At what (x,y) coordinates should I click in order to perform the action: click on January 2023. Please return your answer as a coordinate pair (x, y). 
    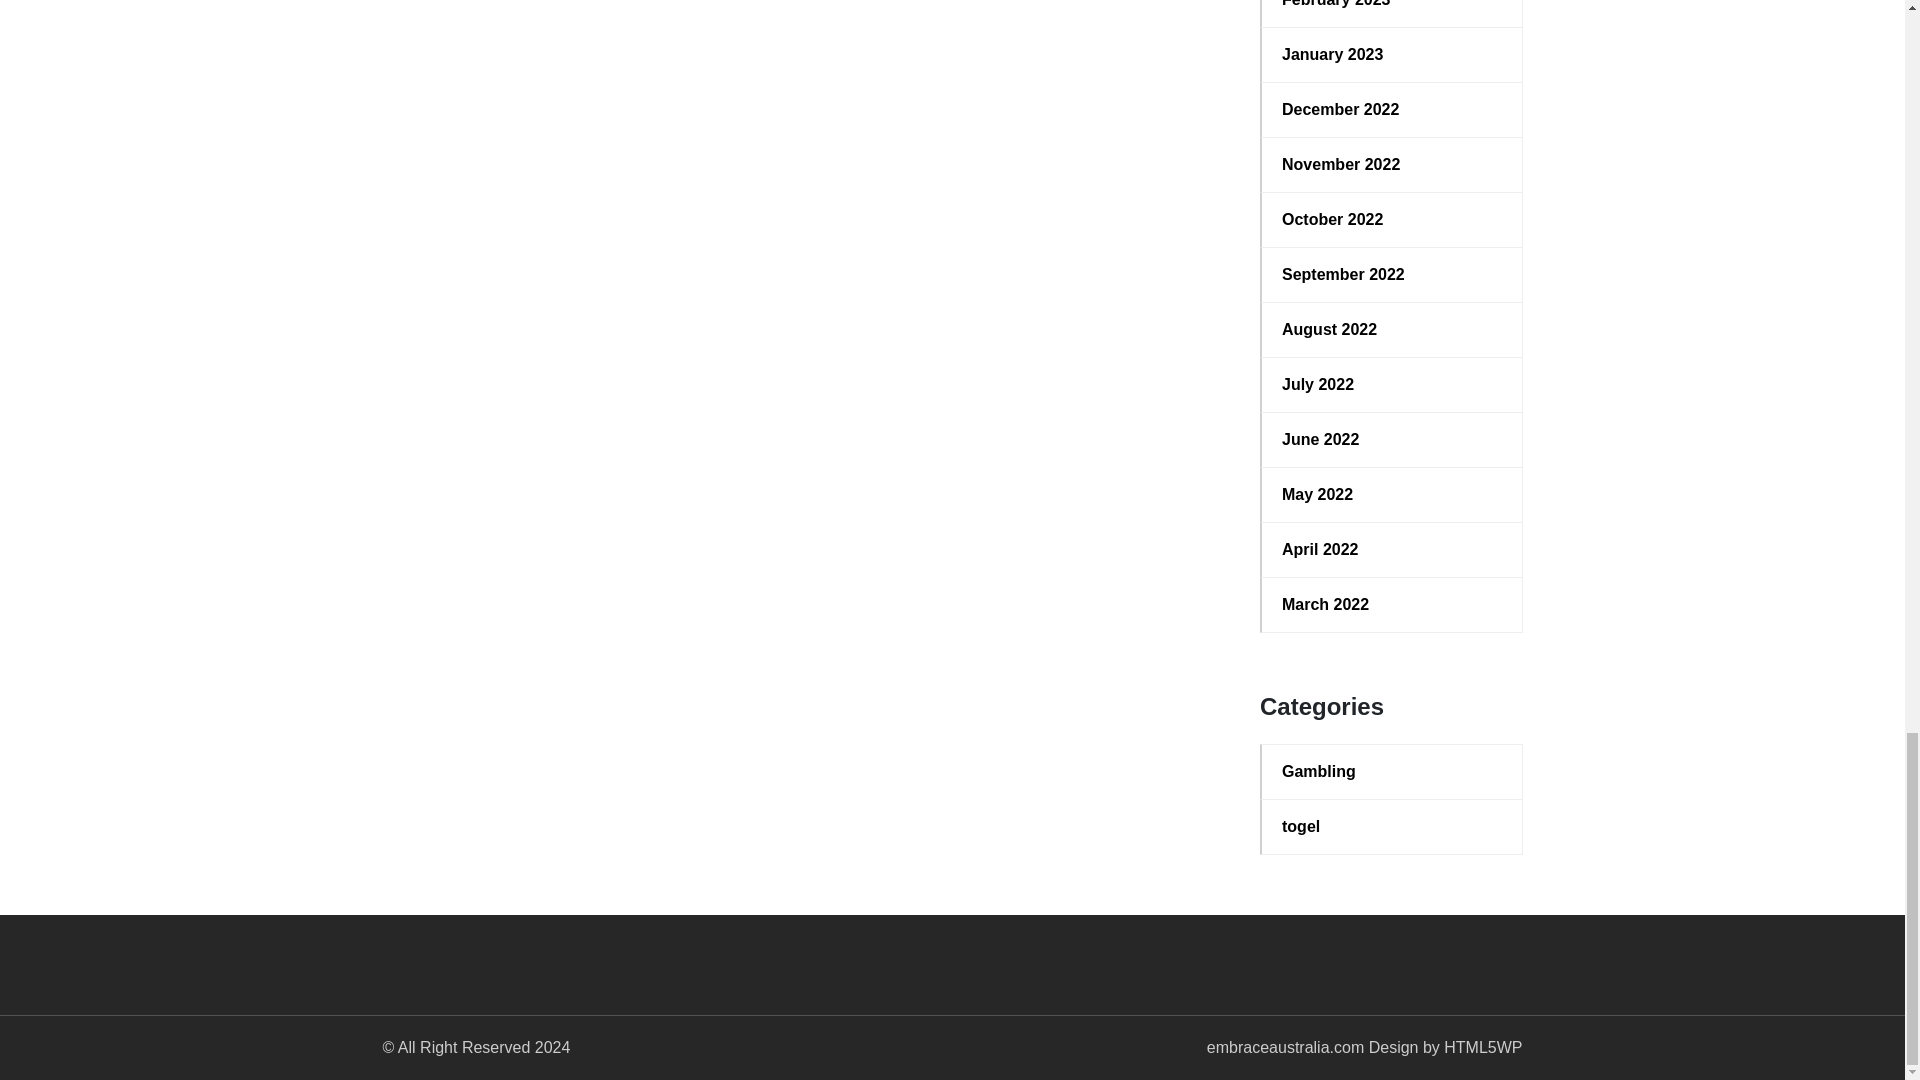
    Looking at the image, I should click on (1392, 54).